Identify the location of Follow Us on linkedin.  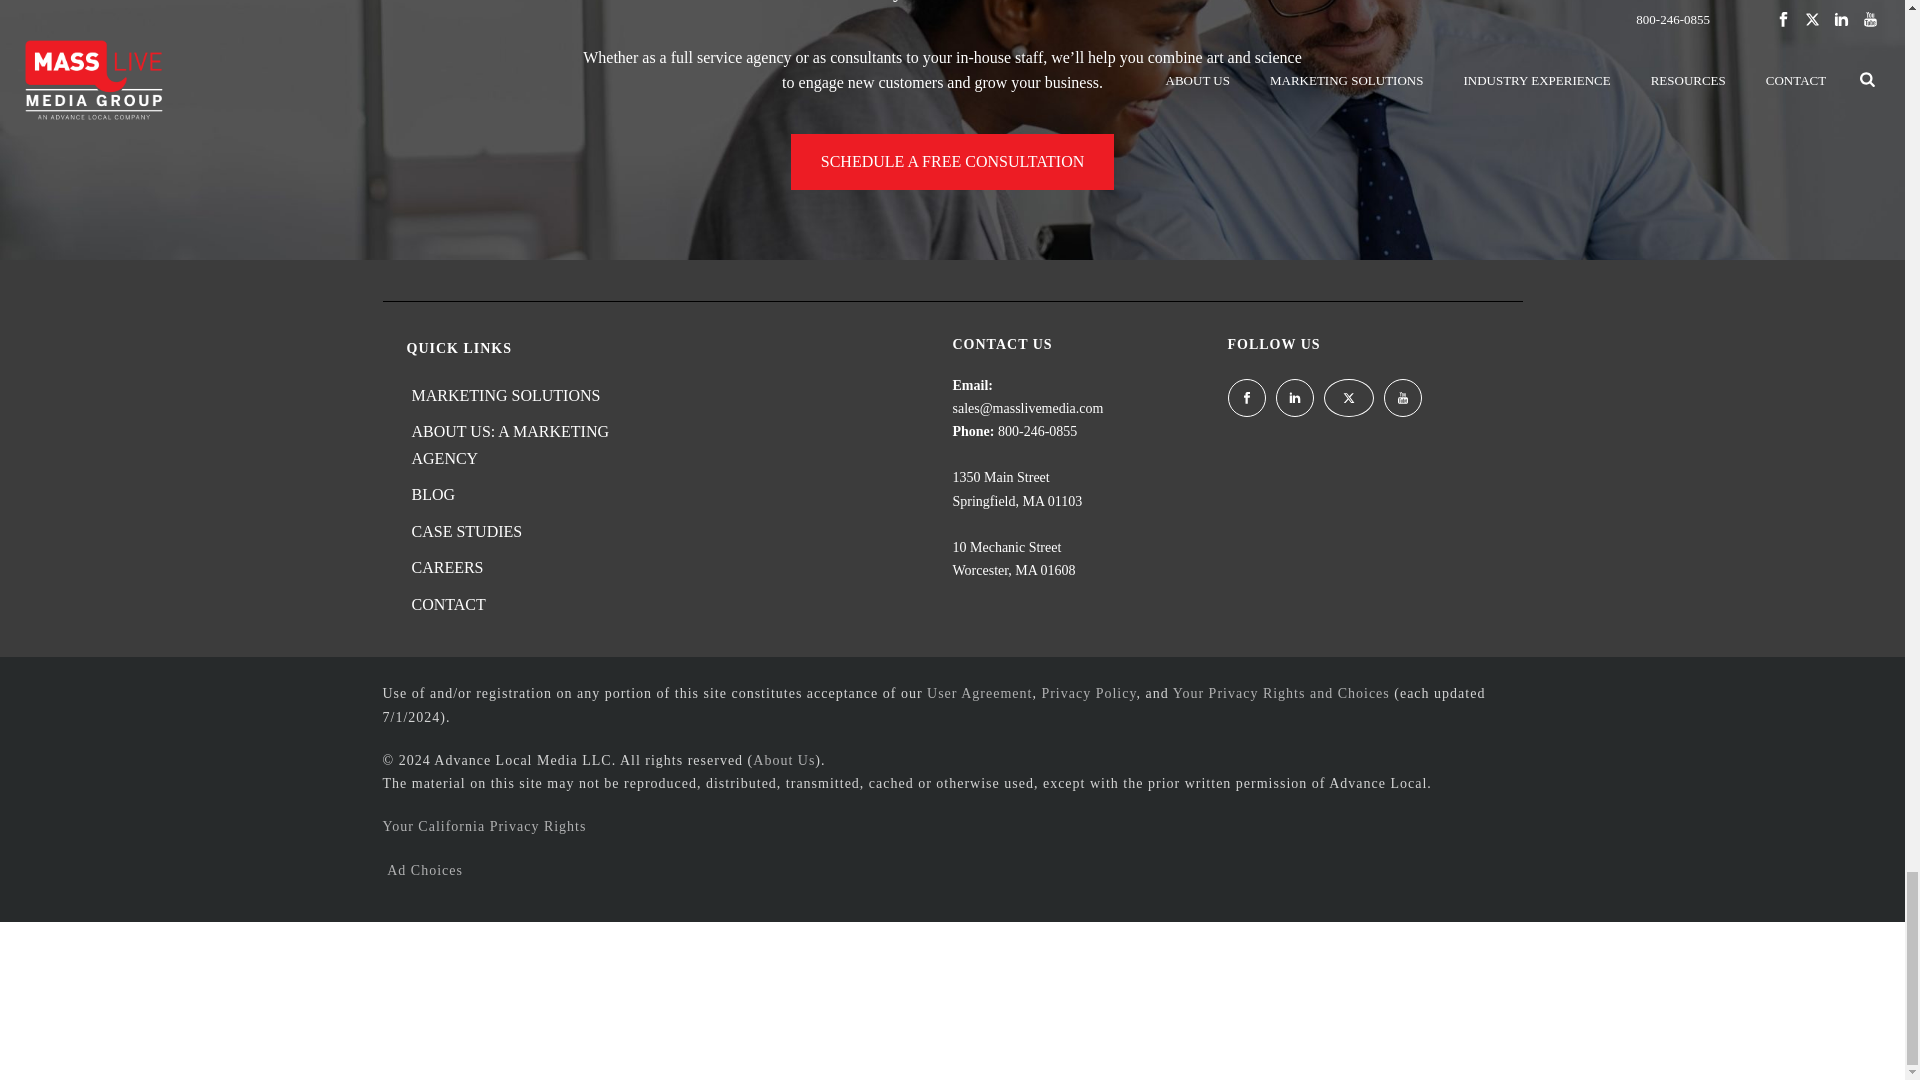
(1294, 398).